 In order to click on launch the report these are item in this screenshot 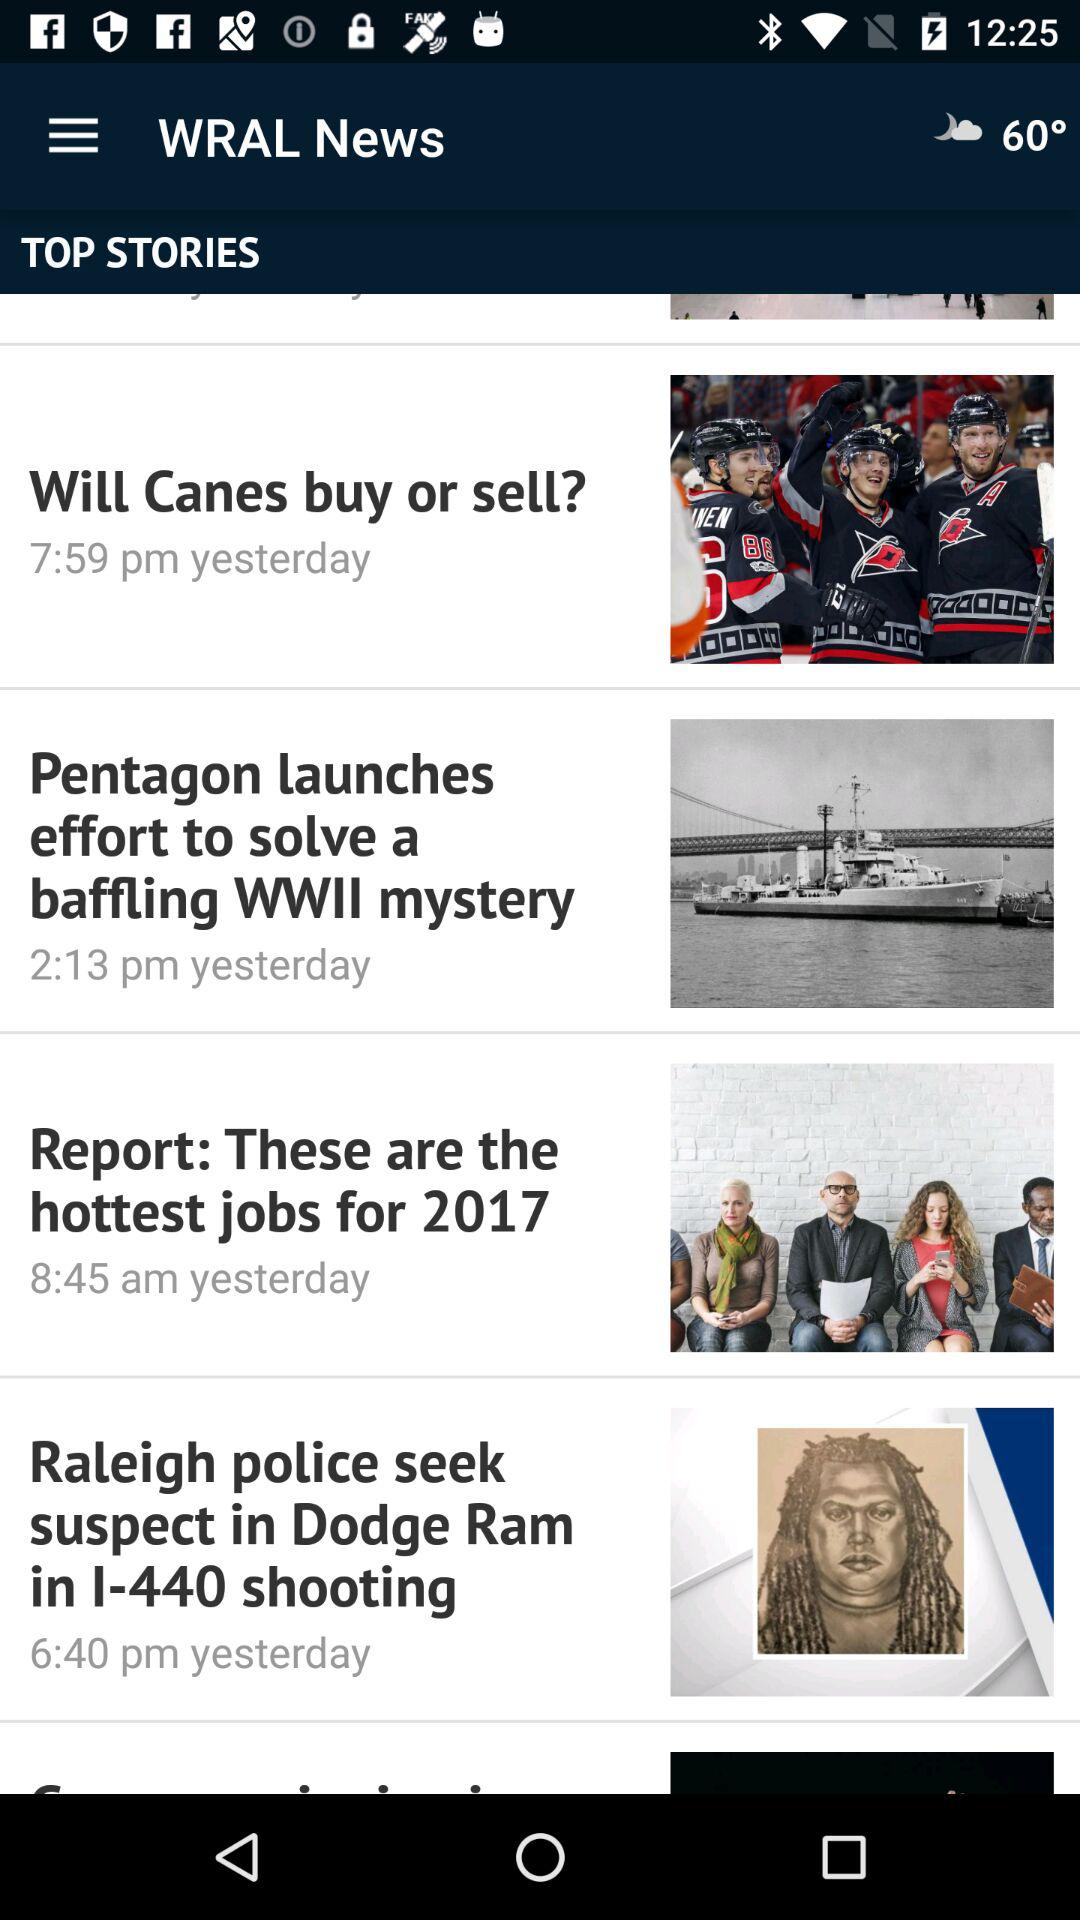, I will do `click(322, 1178)`.